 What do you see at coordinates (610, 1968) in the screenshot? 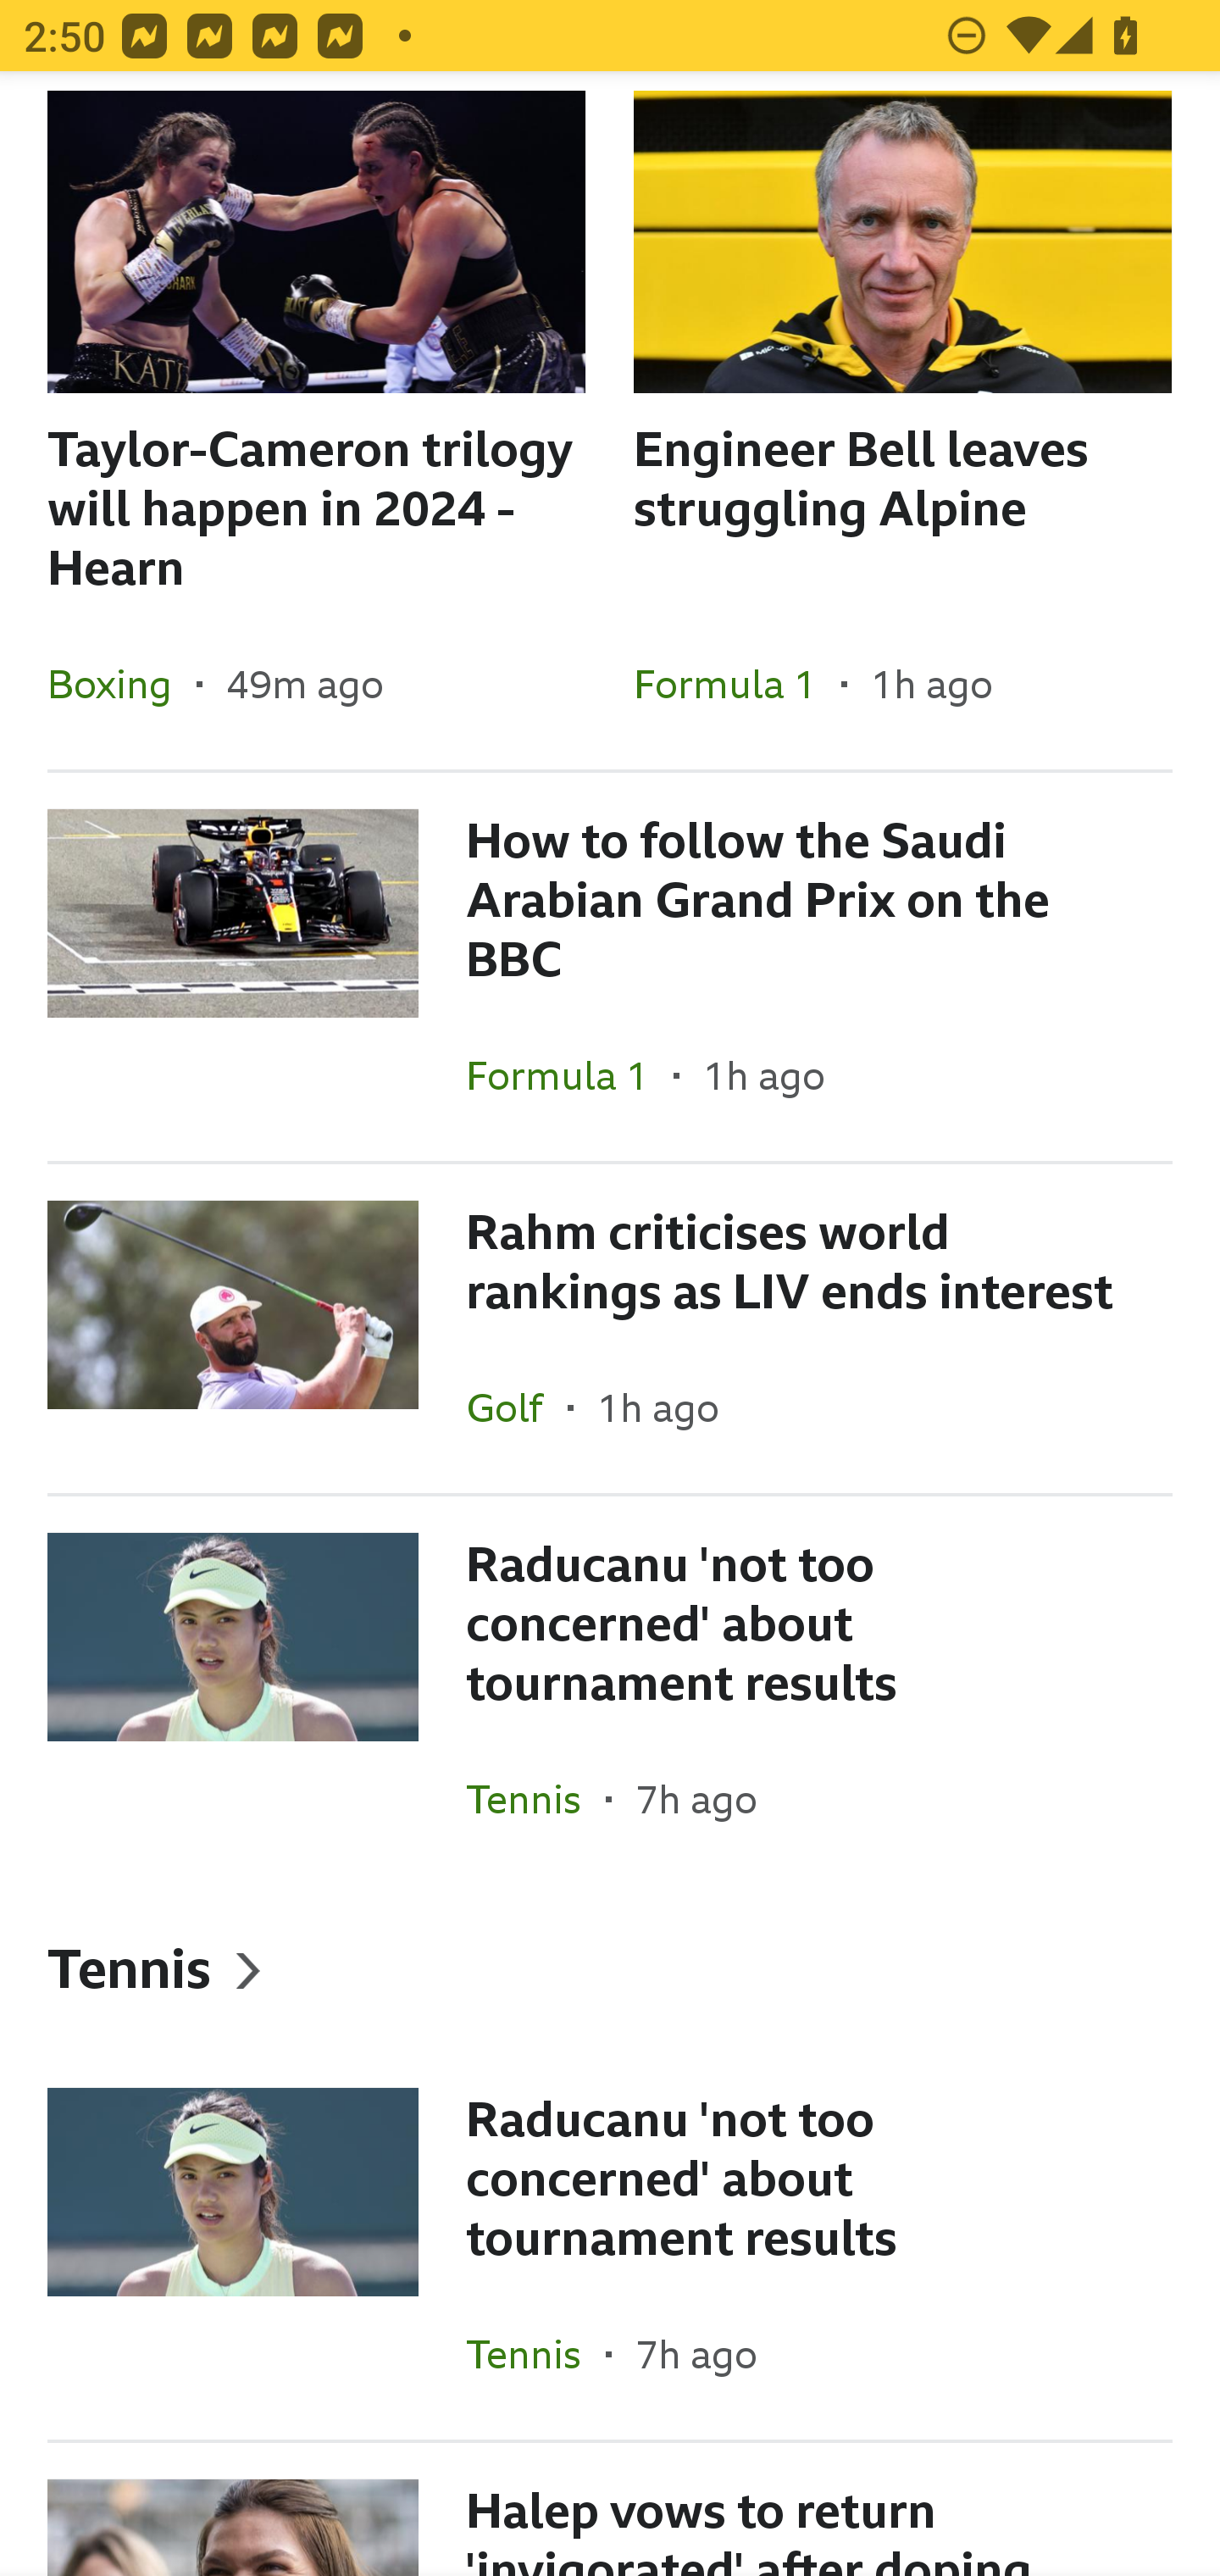
I see `Tennis, Heading Tennis   ` at bounding box center [610, 1968].